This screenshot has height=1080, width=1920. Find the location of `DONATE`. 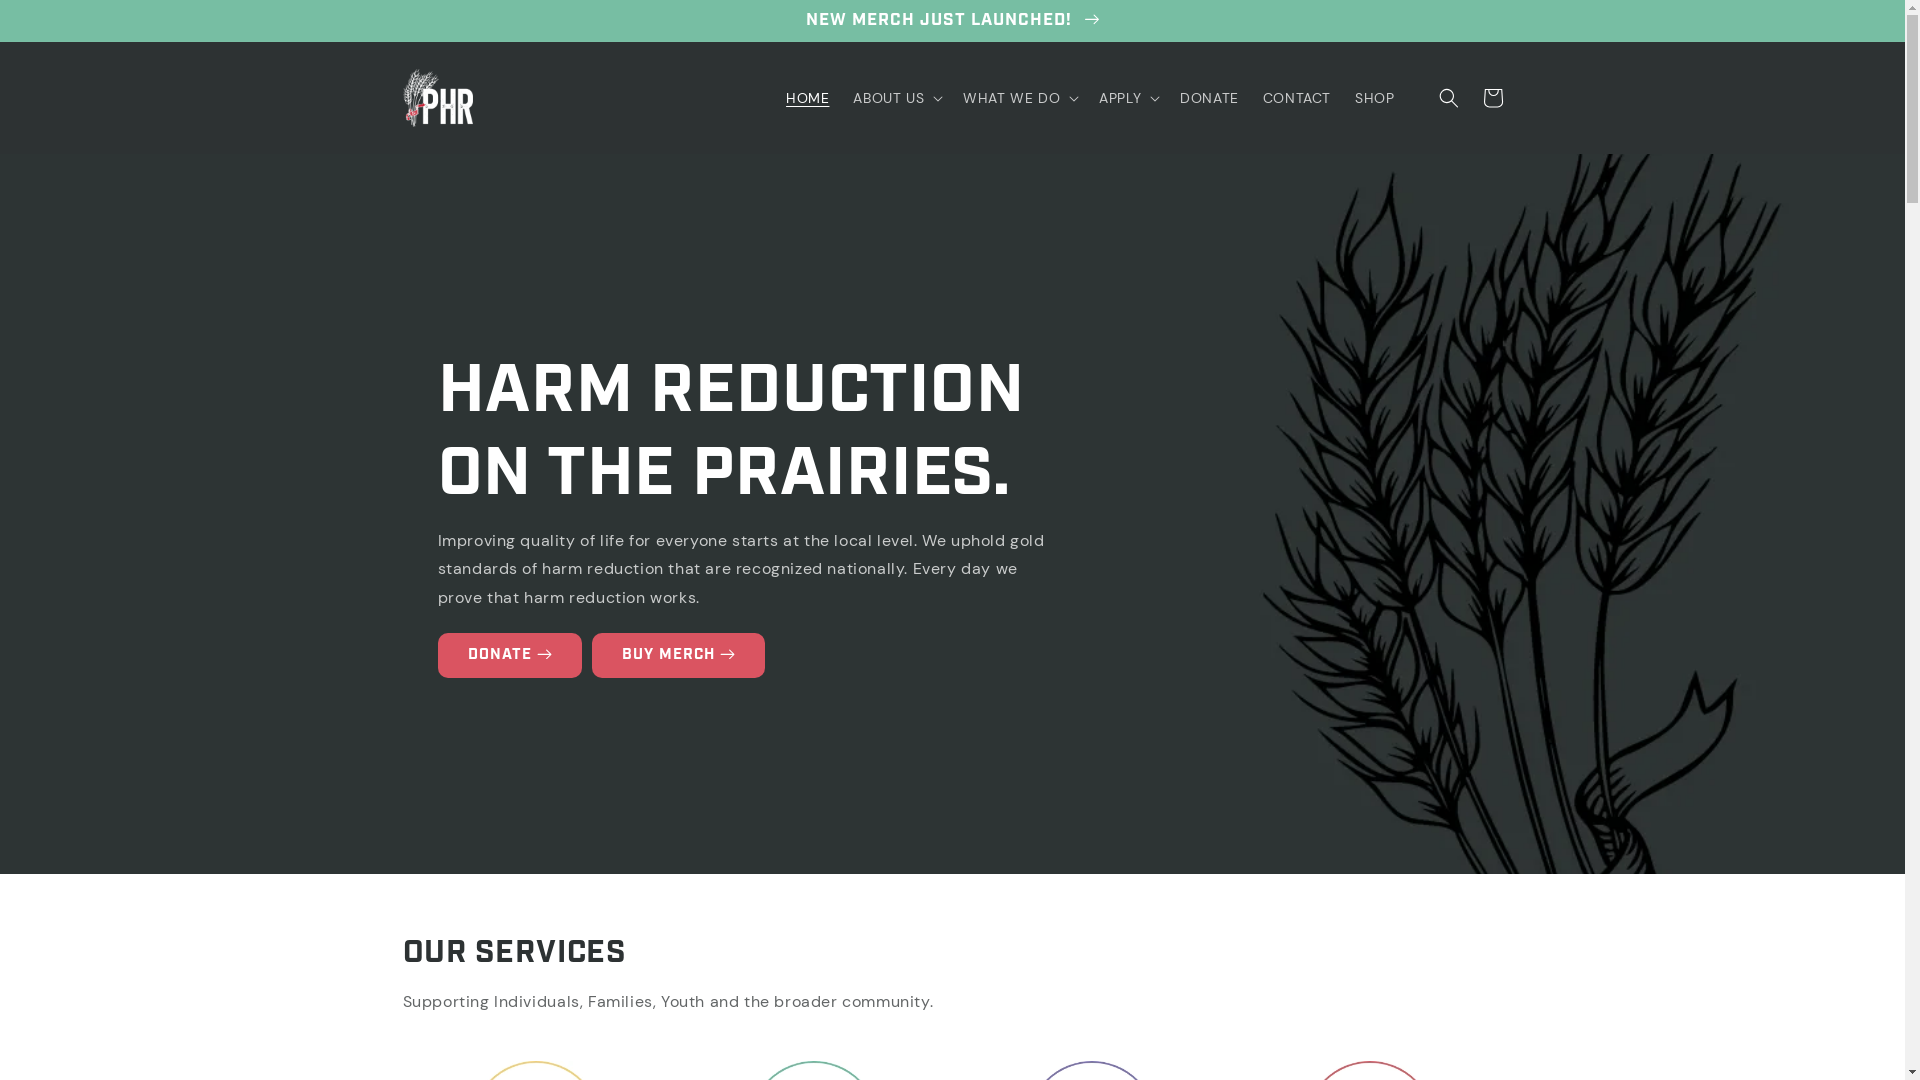

DONATE is located at coordinates (1210, 98).